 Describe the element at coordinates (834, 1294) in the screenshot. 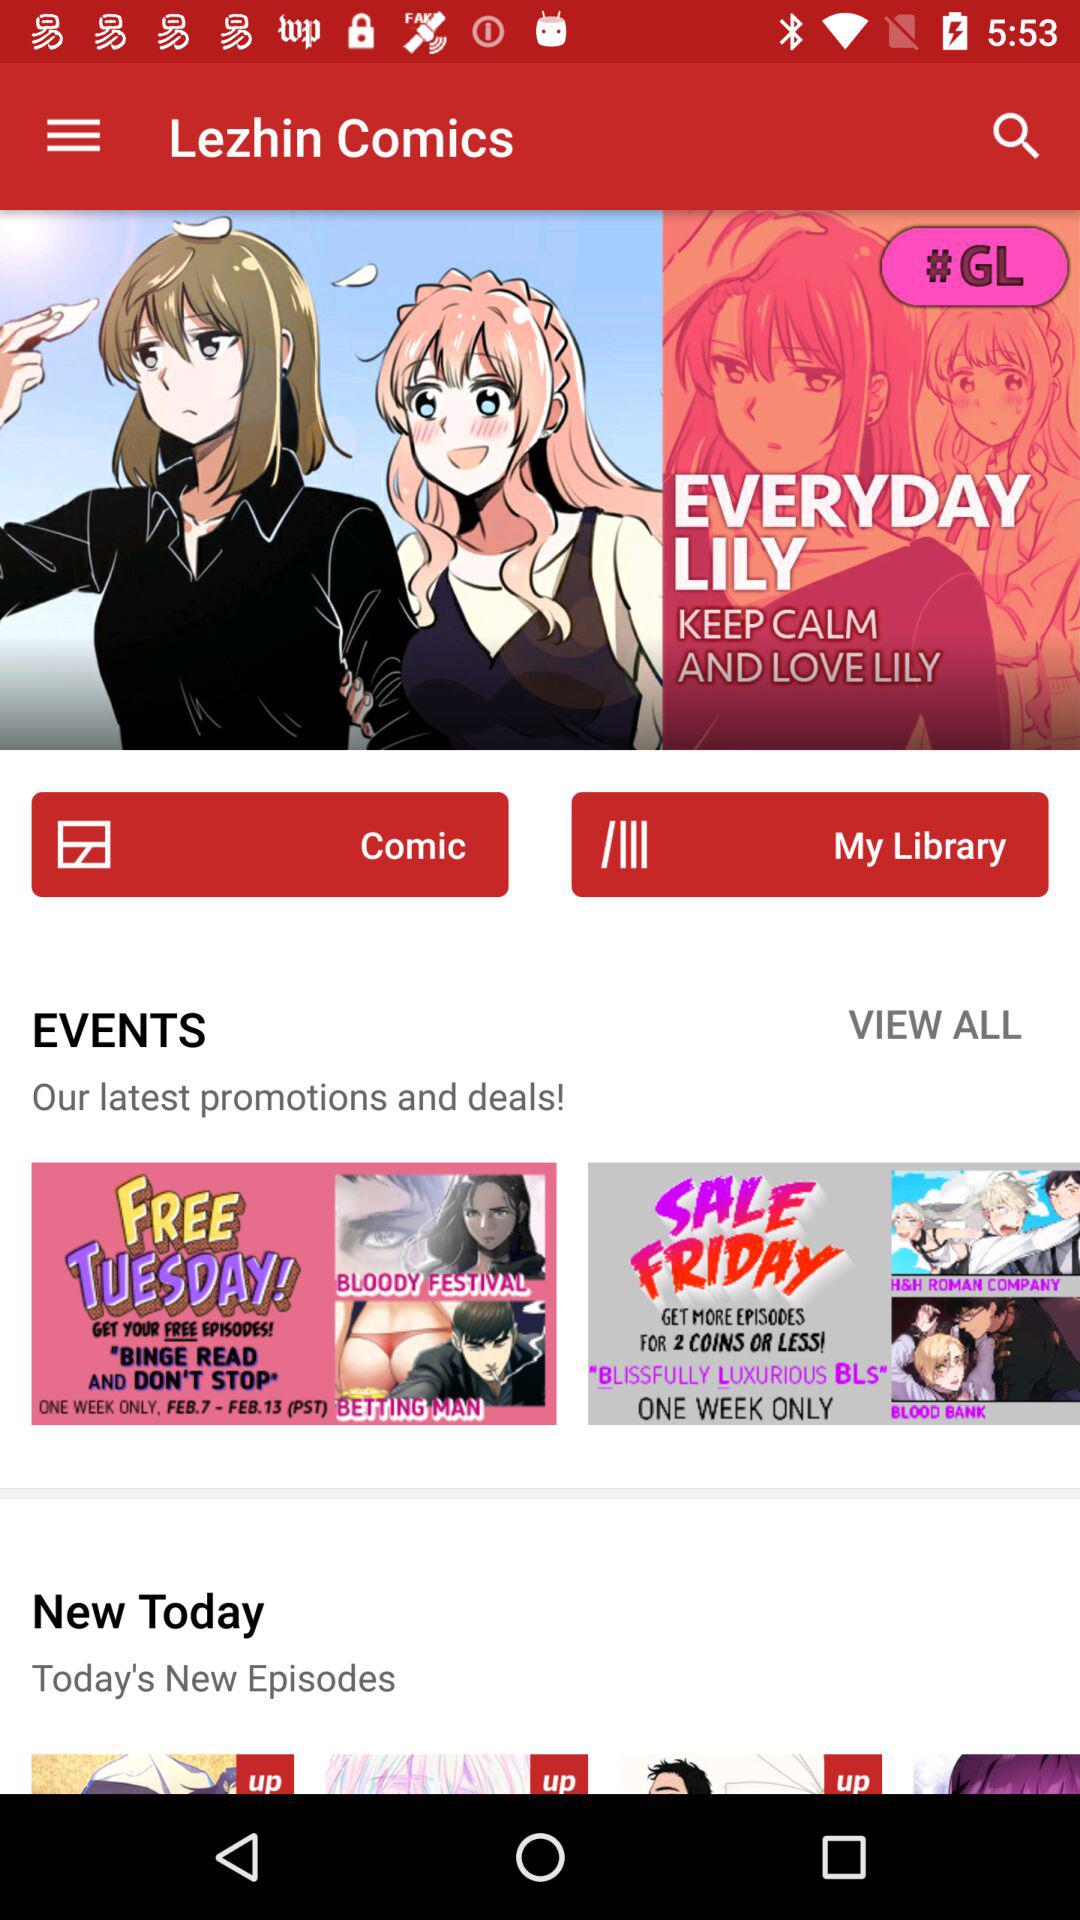

I see `show more details for the promotion` at that location.